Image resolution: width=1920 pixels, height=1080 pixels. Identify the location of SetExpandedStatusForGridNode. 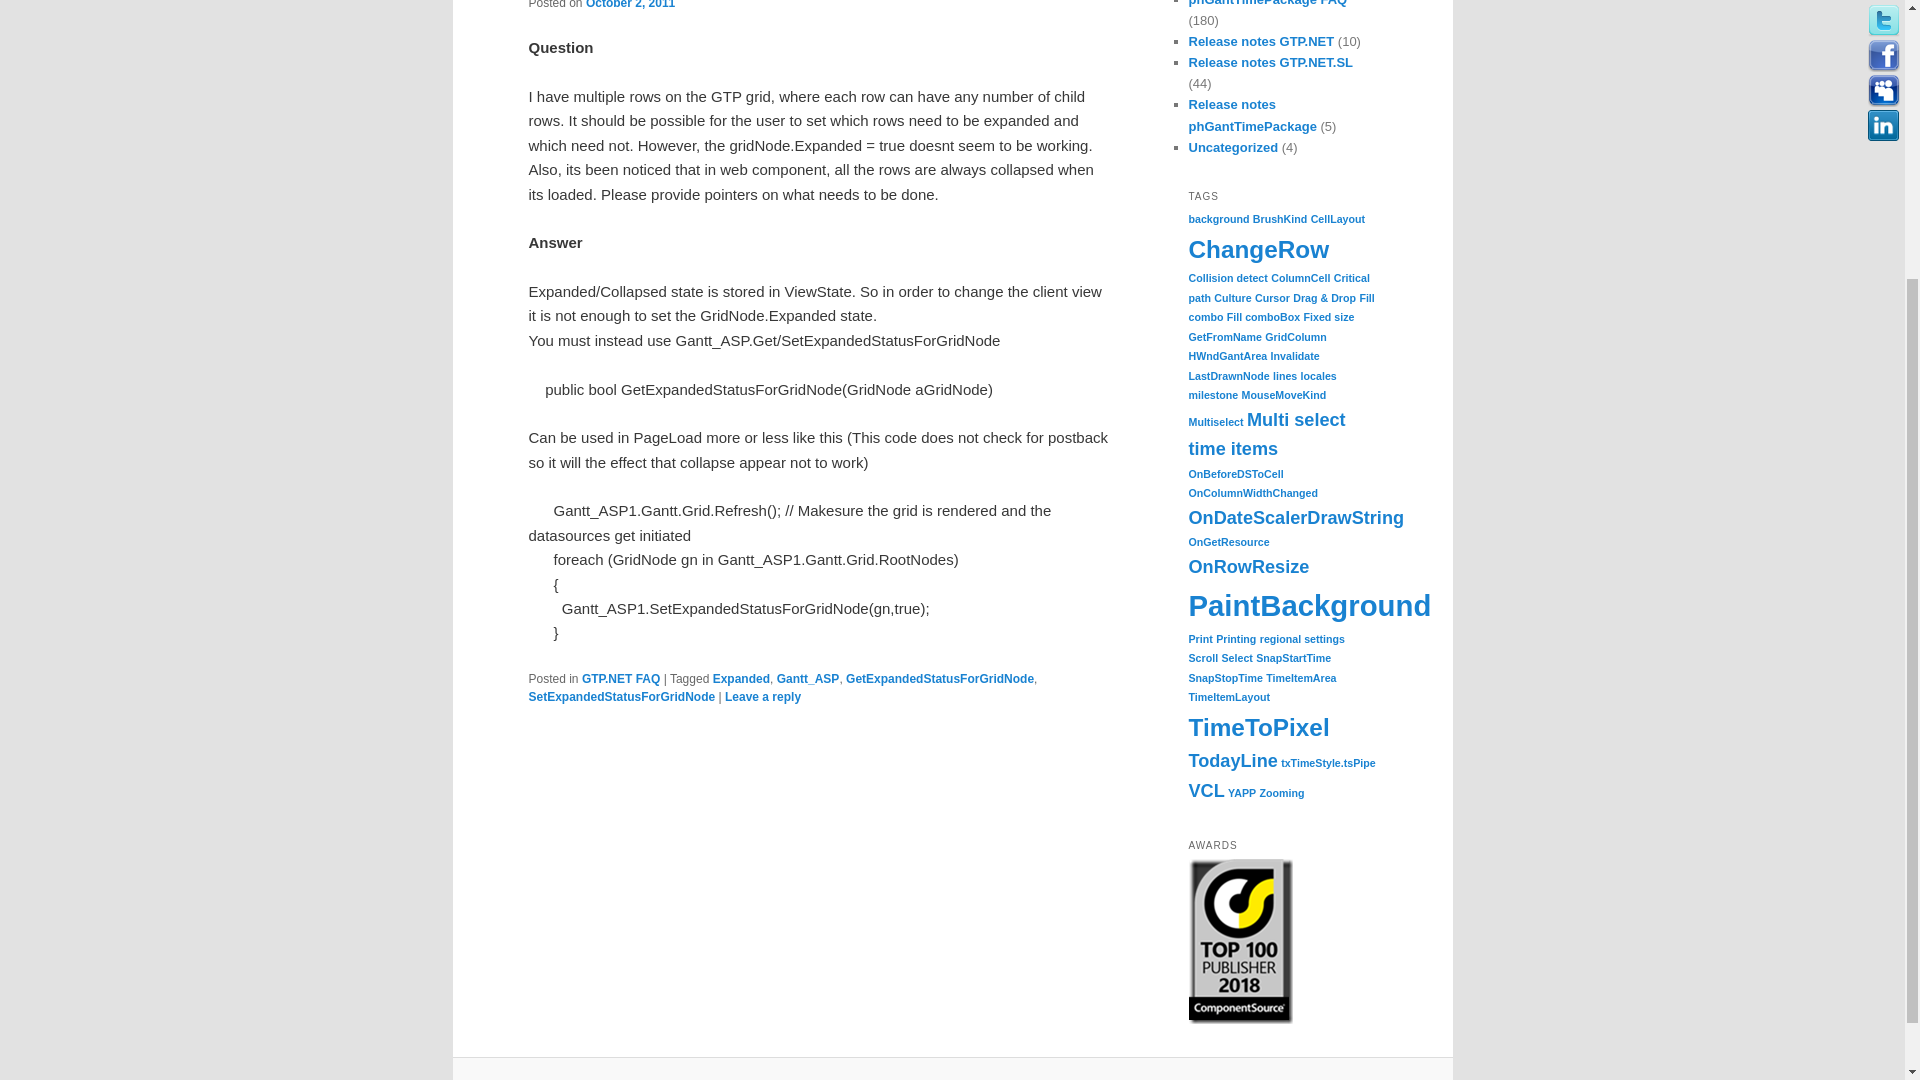
(621, 697).